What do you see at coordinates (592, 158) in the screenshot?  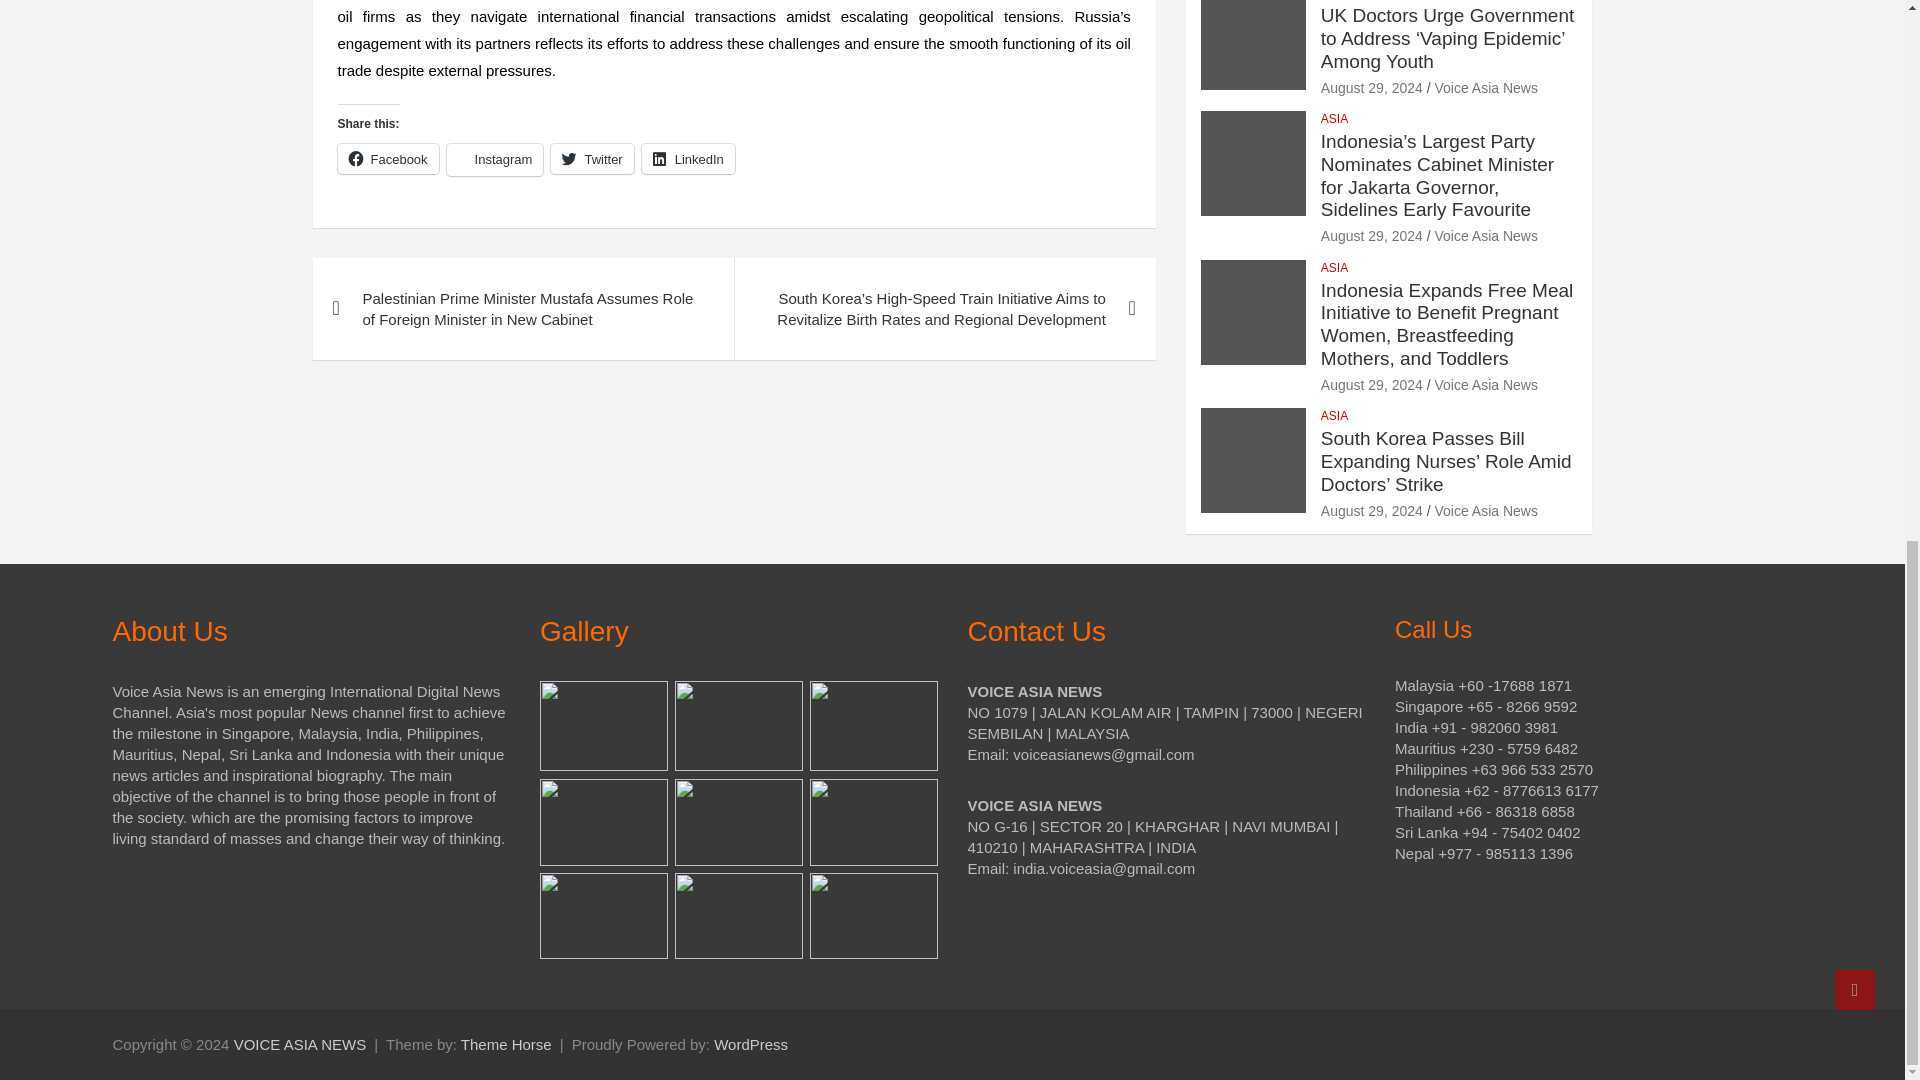 I see `Twitter` at bounding box center [592, 158].